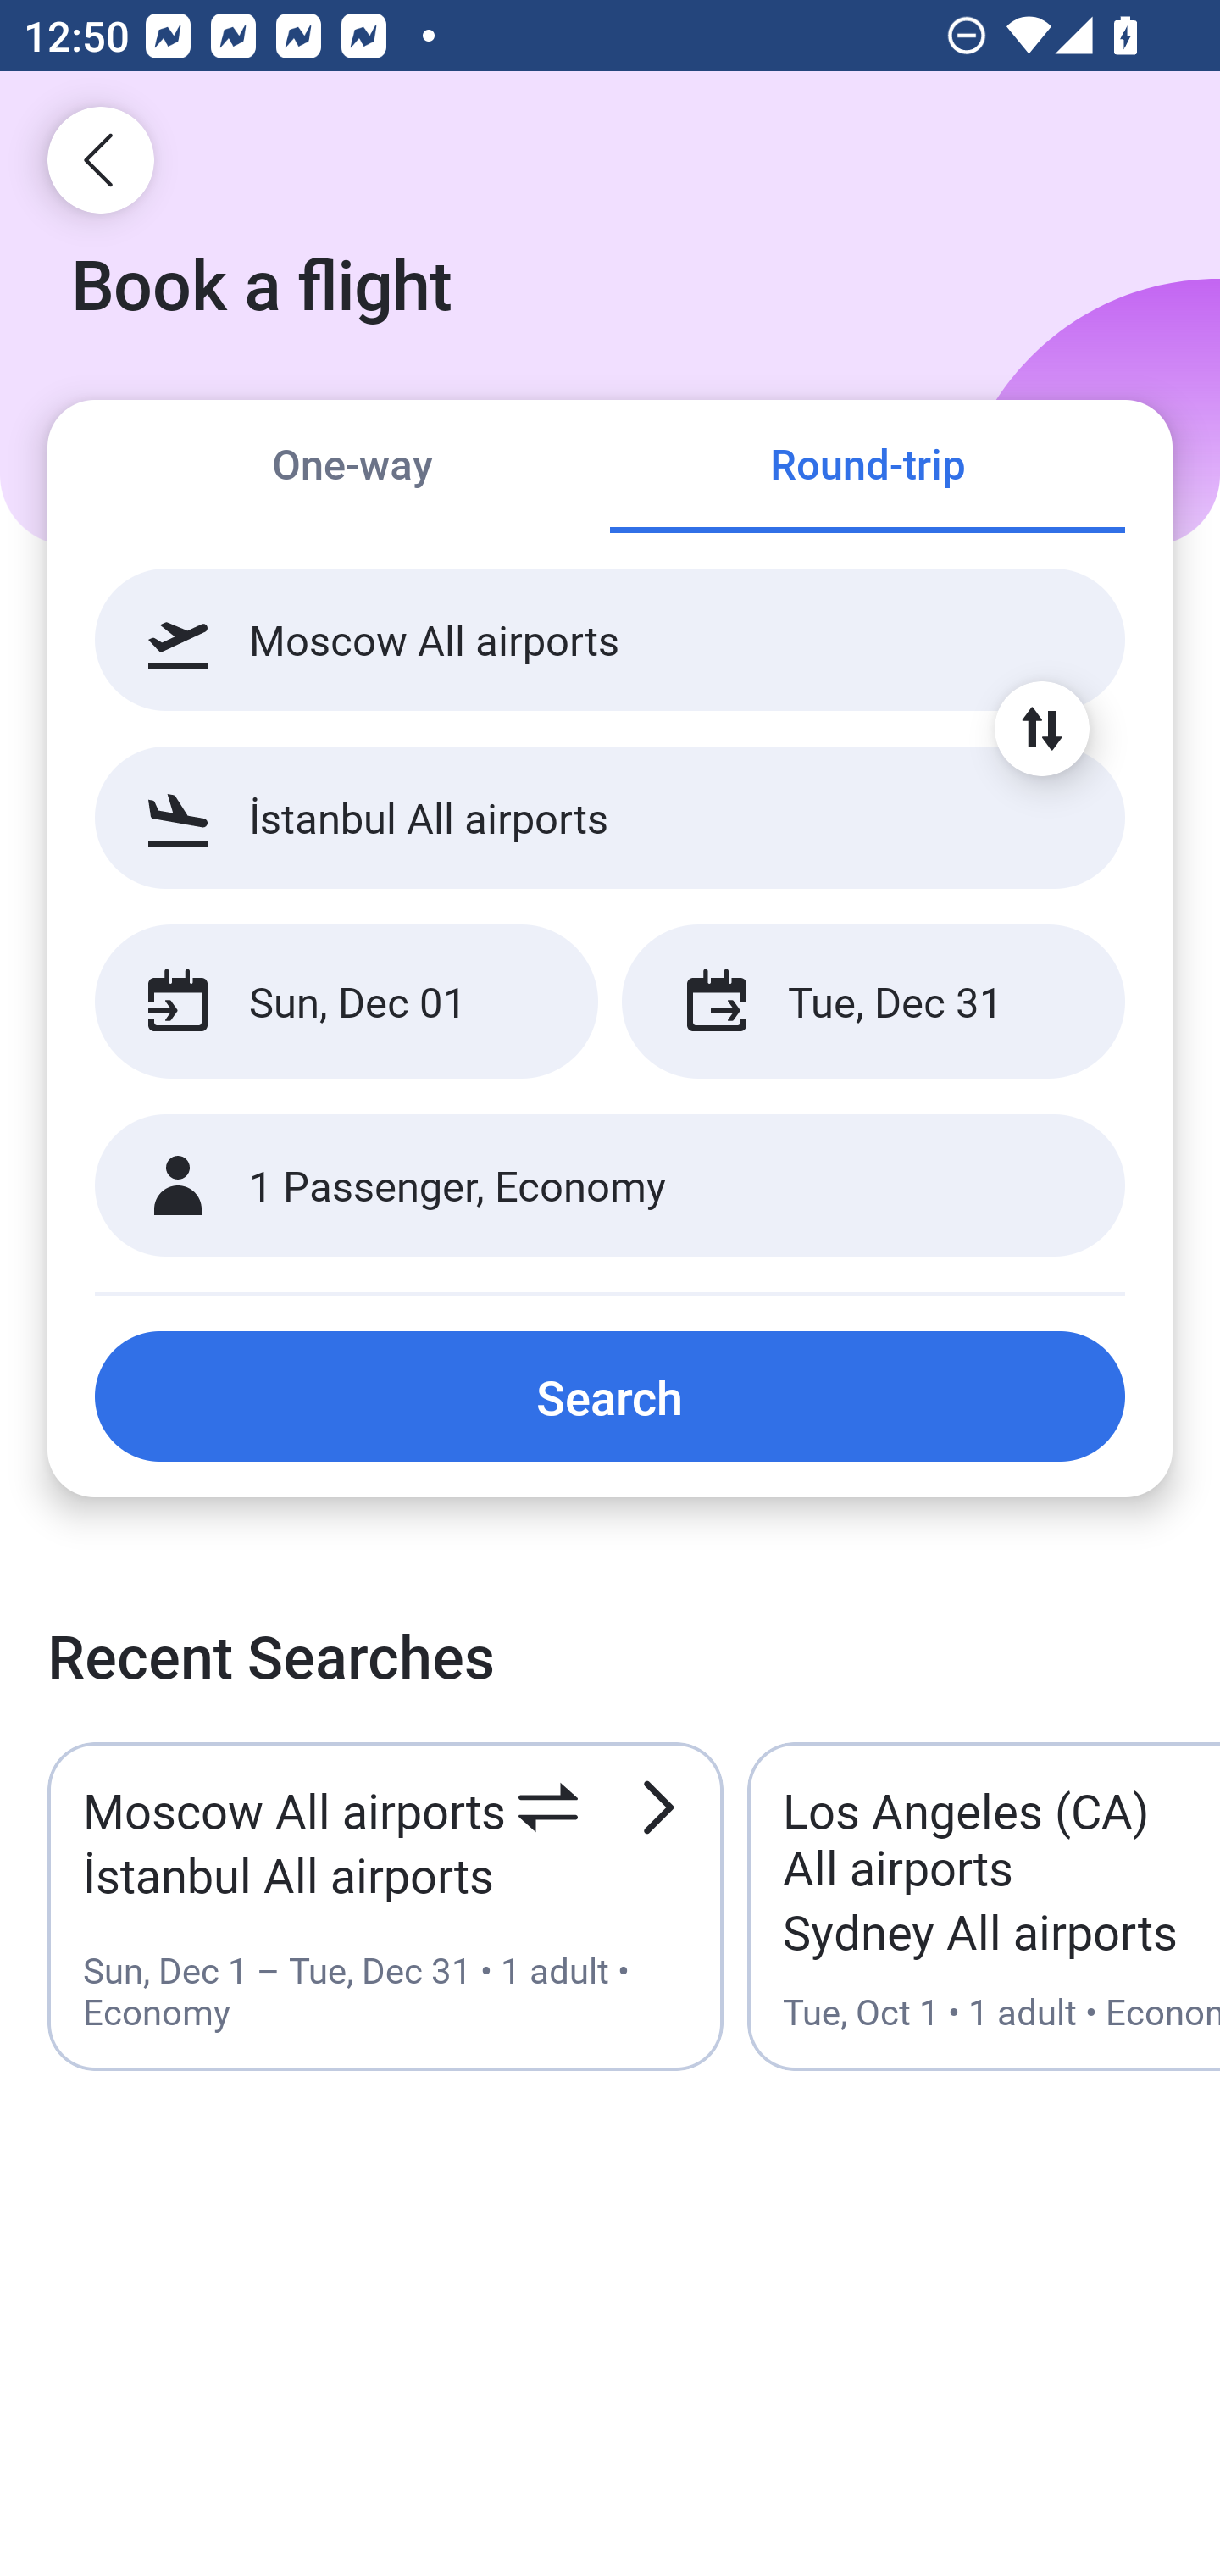  Describe the element at coordinates (873, 1002) in the screenshot. I see `Tue, Dec 31` at that location.